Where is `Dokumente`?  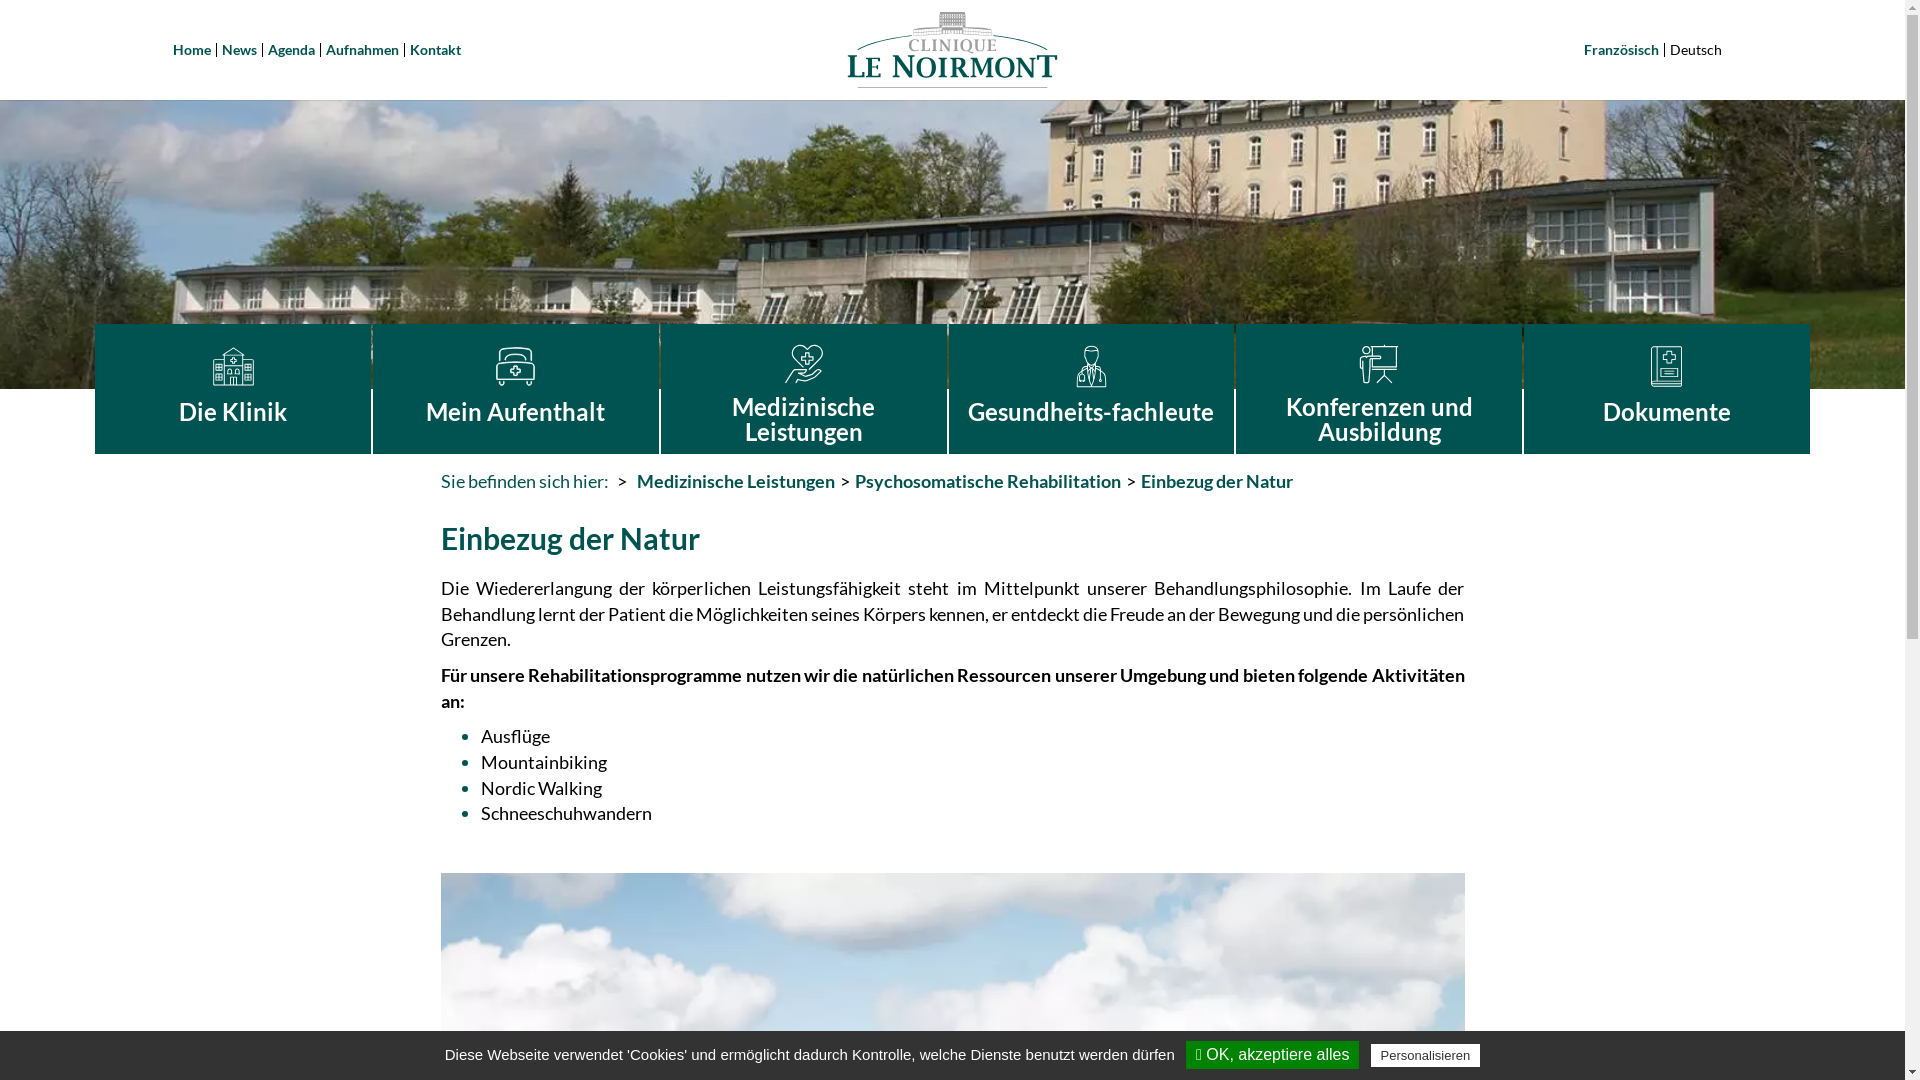 Dokumente is located at coordinates (1667, 389).